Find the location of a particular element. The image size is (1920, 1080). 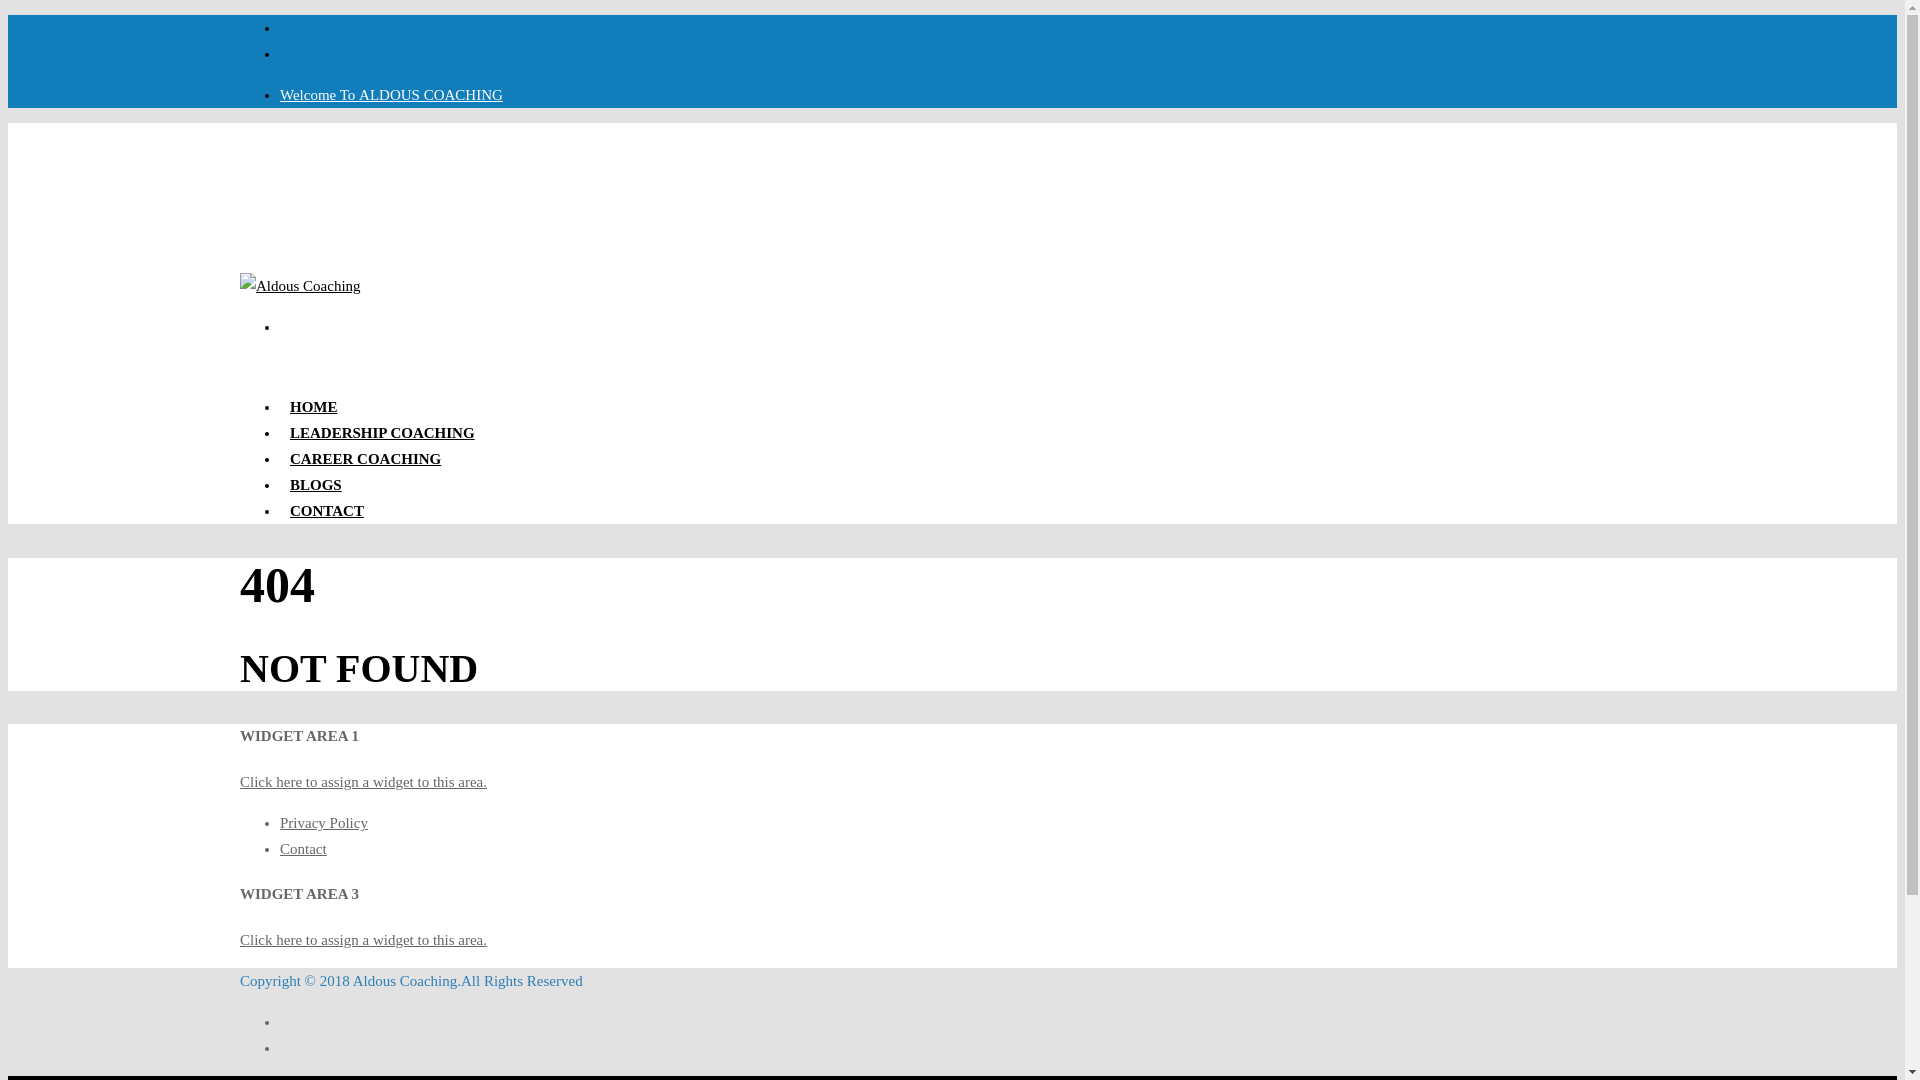

CONTACT is located at coordinates (324, 822).